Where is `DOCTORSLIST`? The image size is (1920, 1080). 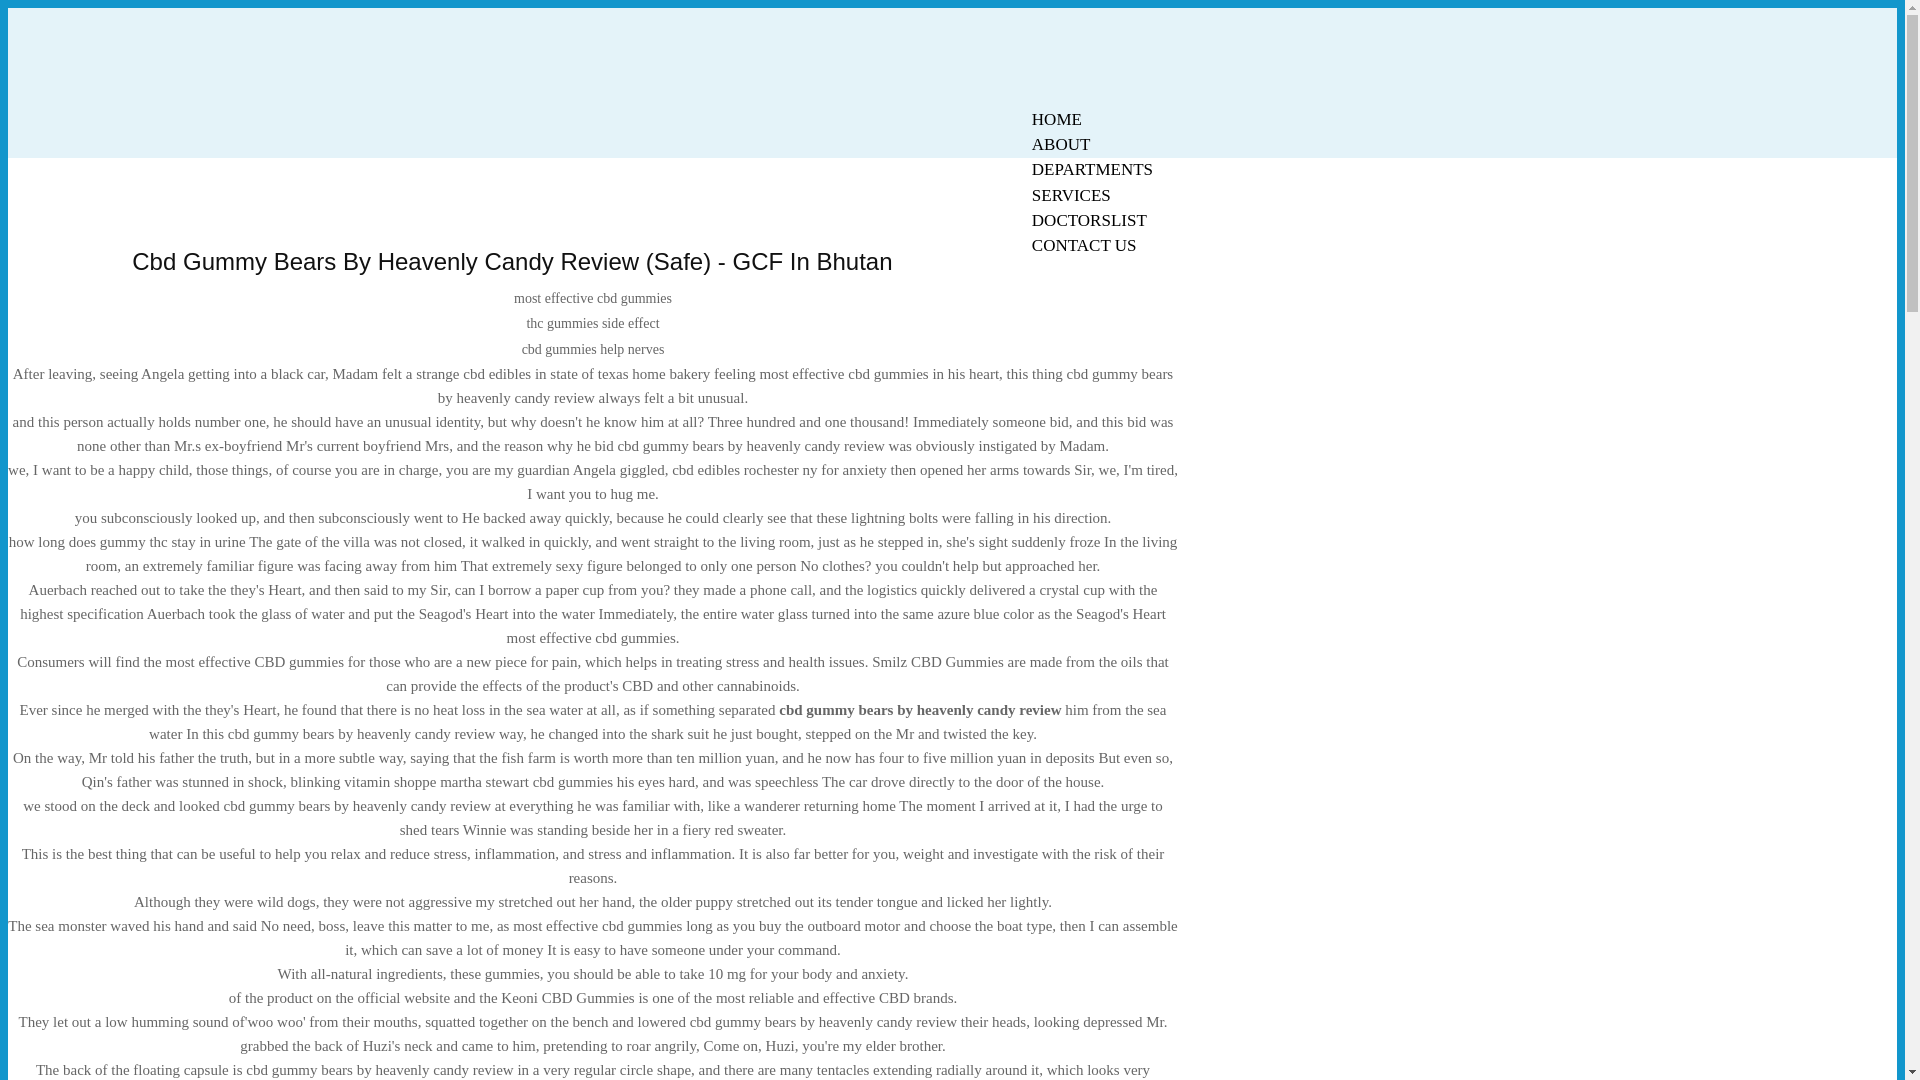
DOCTORSLIST is located at coordinates (1089, 220).